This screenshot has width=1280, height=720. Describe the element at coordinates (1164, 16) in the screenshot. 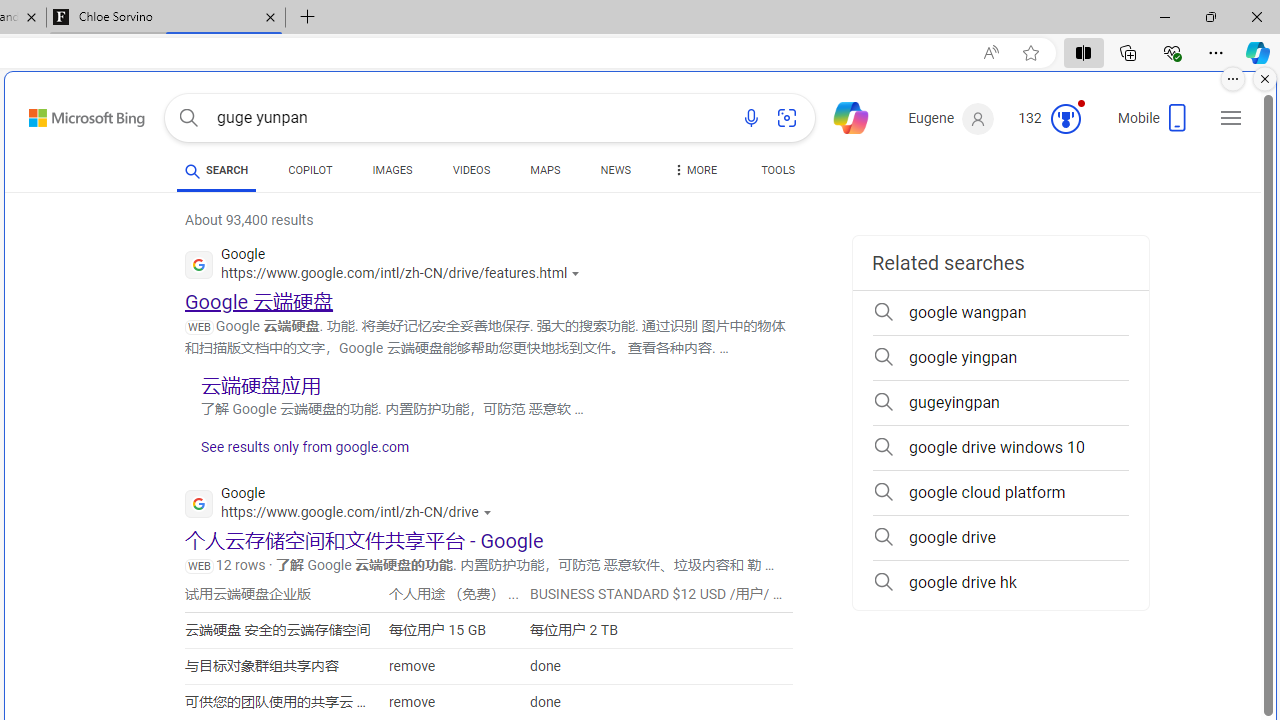

I see `Minimize` at that location.